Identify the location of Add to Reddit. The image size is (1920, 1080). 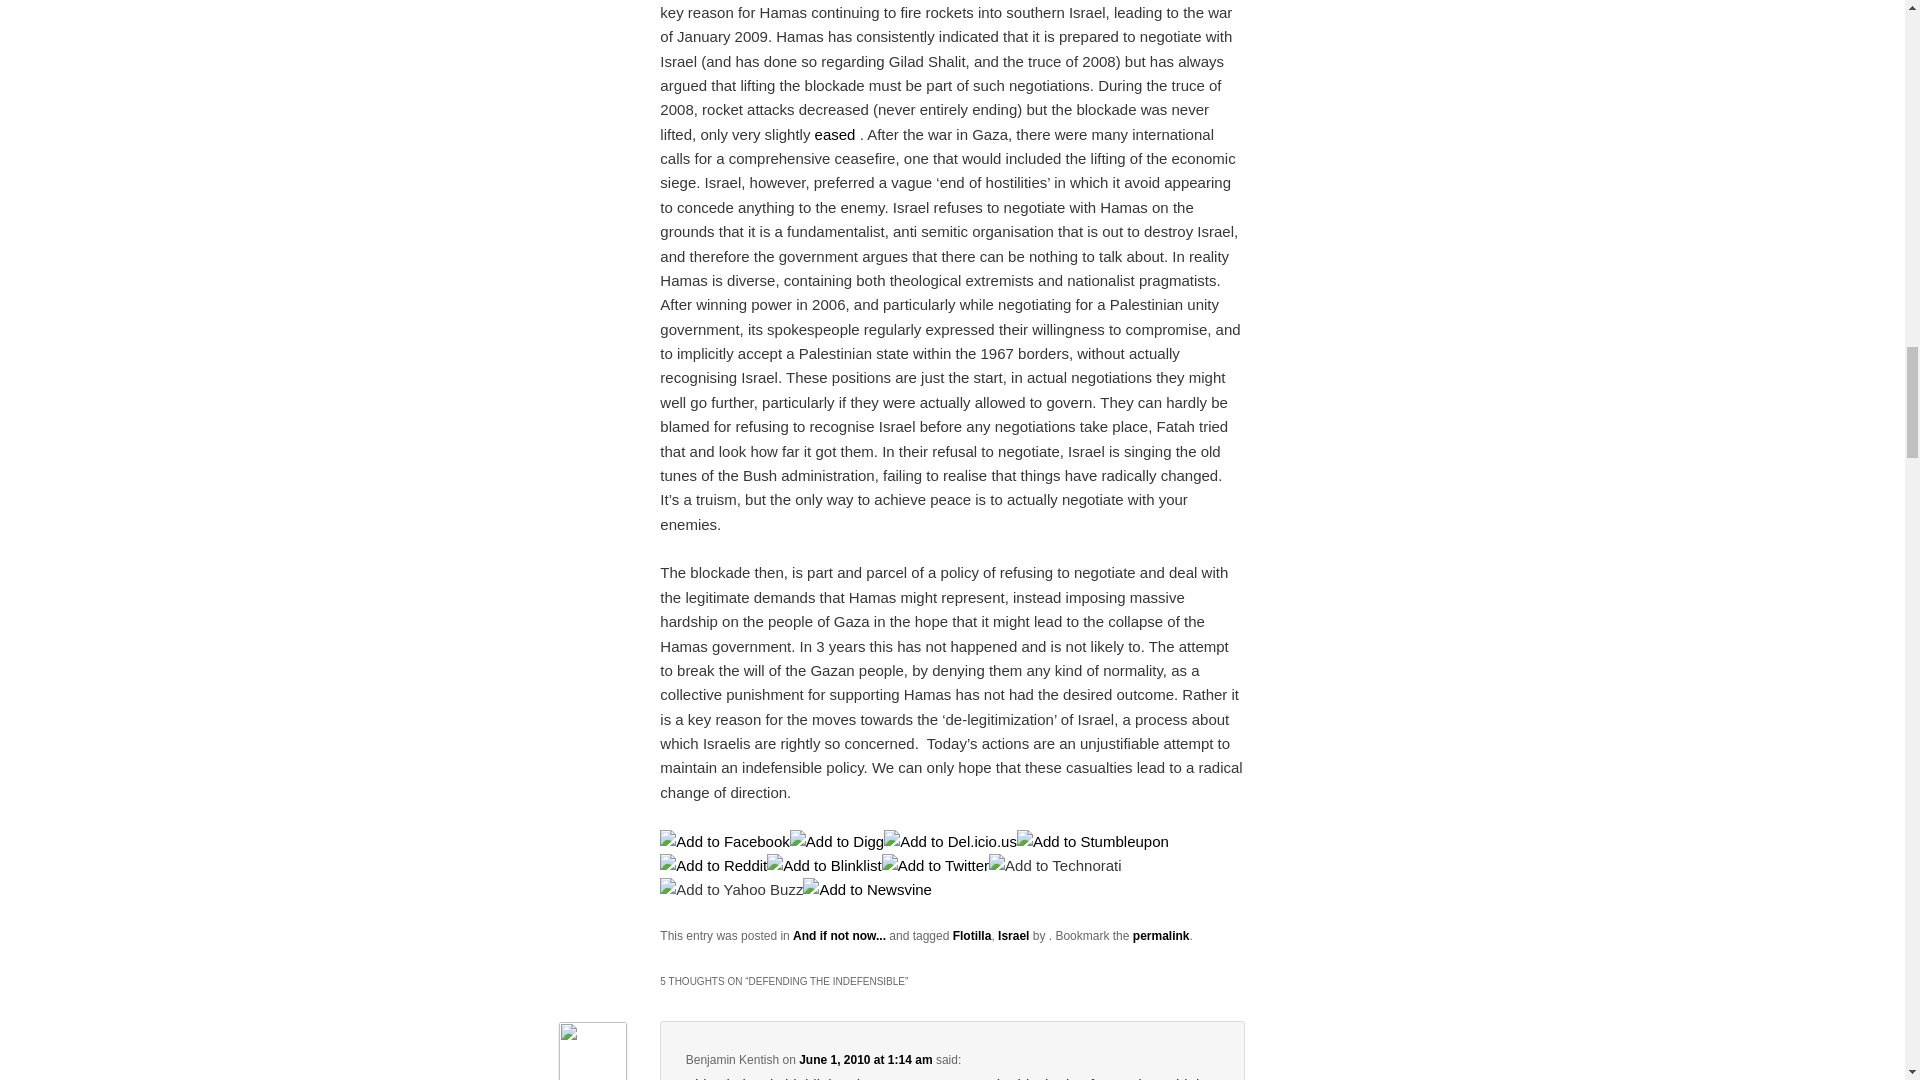
(713, 865).